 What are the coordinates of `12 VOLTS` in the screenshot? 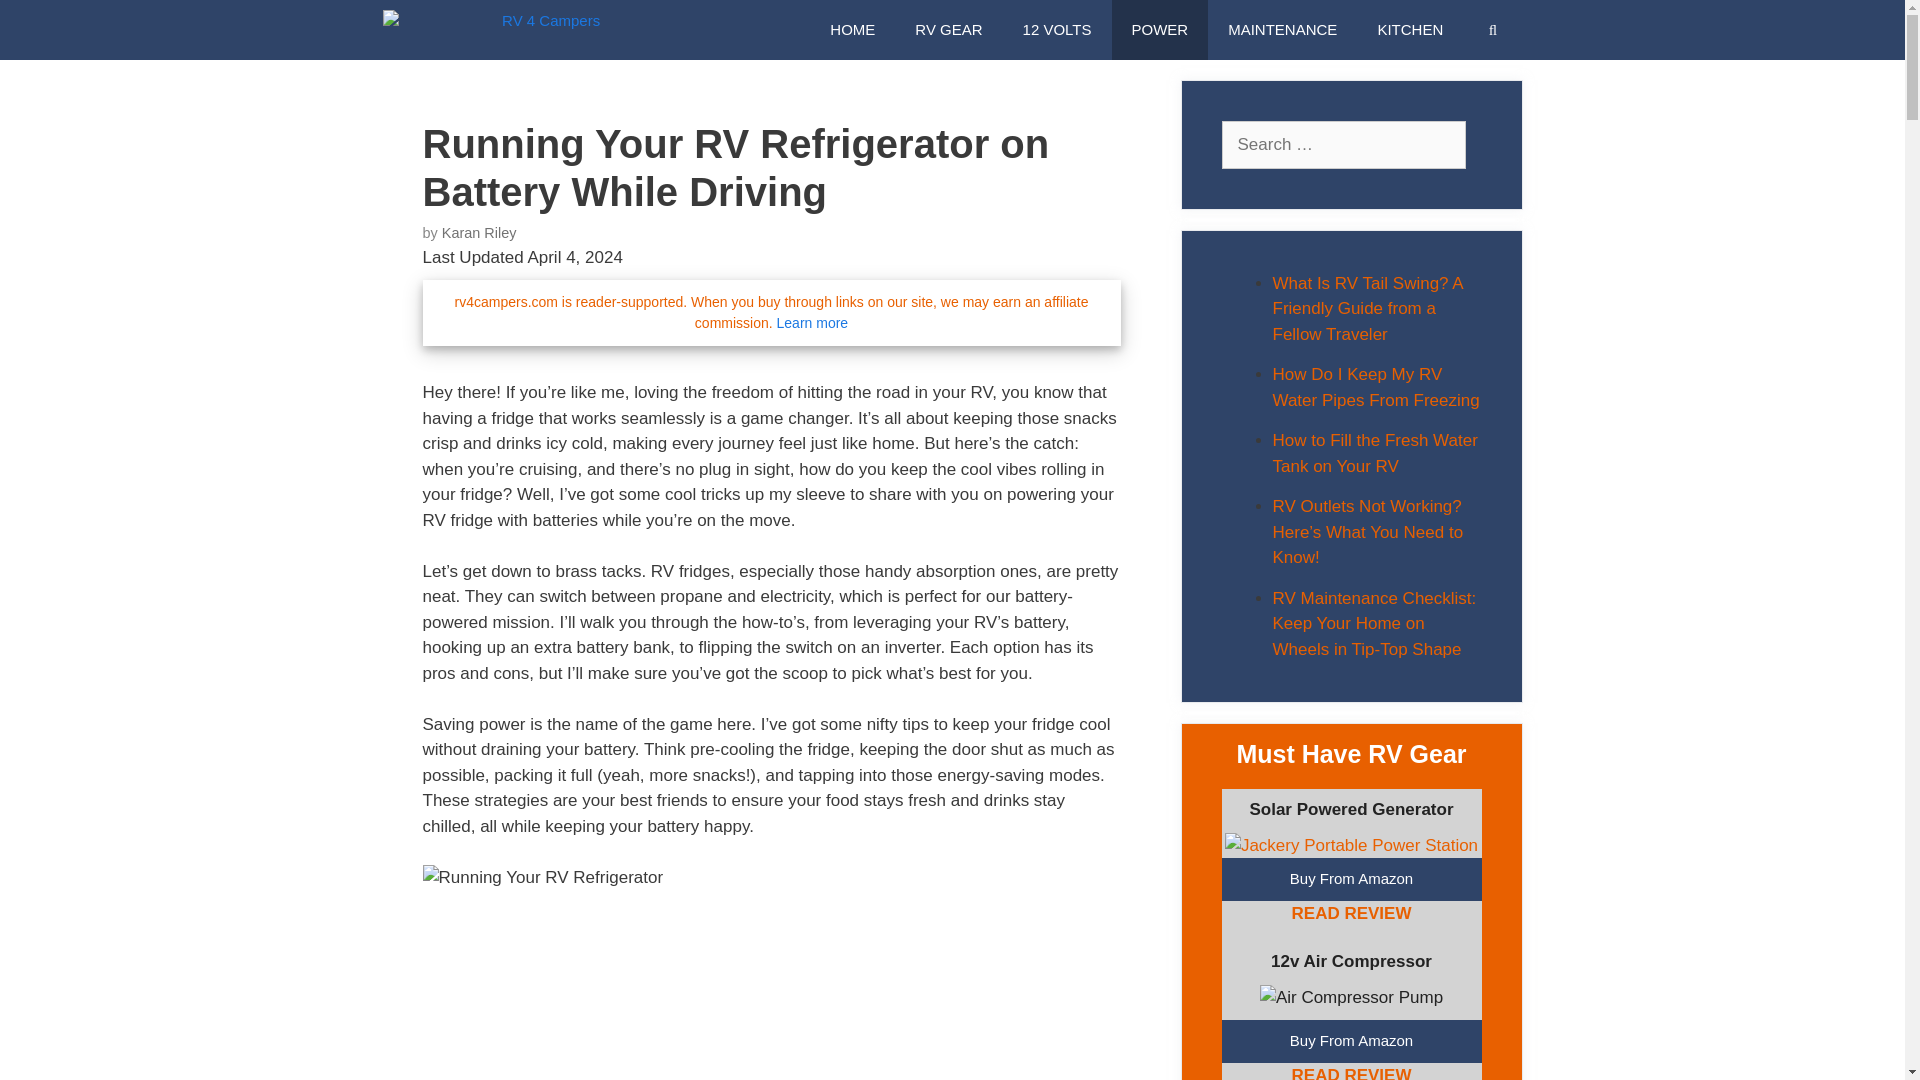 It's located at (1056, 30).